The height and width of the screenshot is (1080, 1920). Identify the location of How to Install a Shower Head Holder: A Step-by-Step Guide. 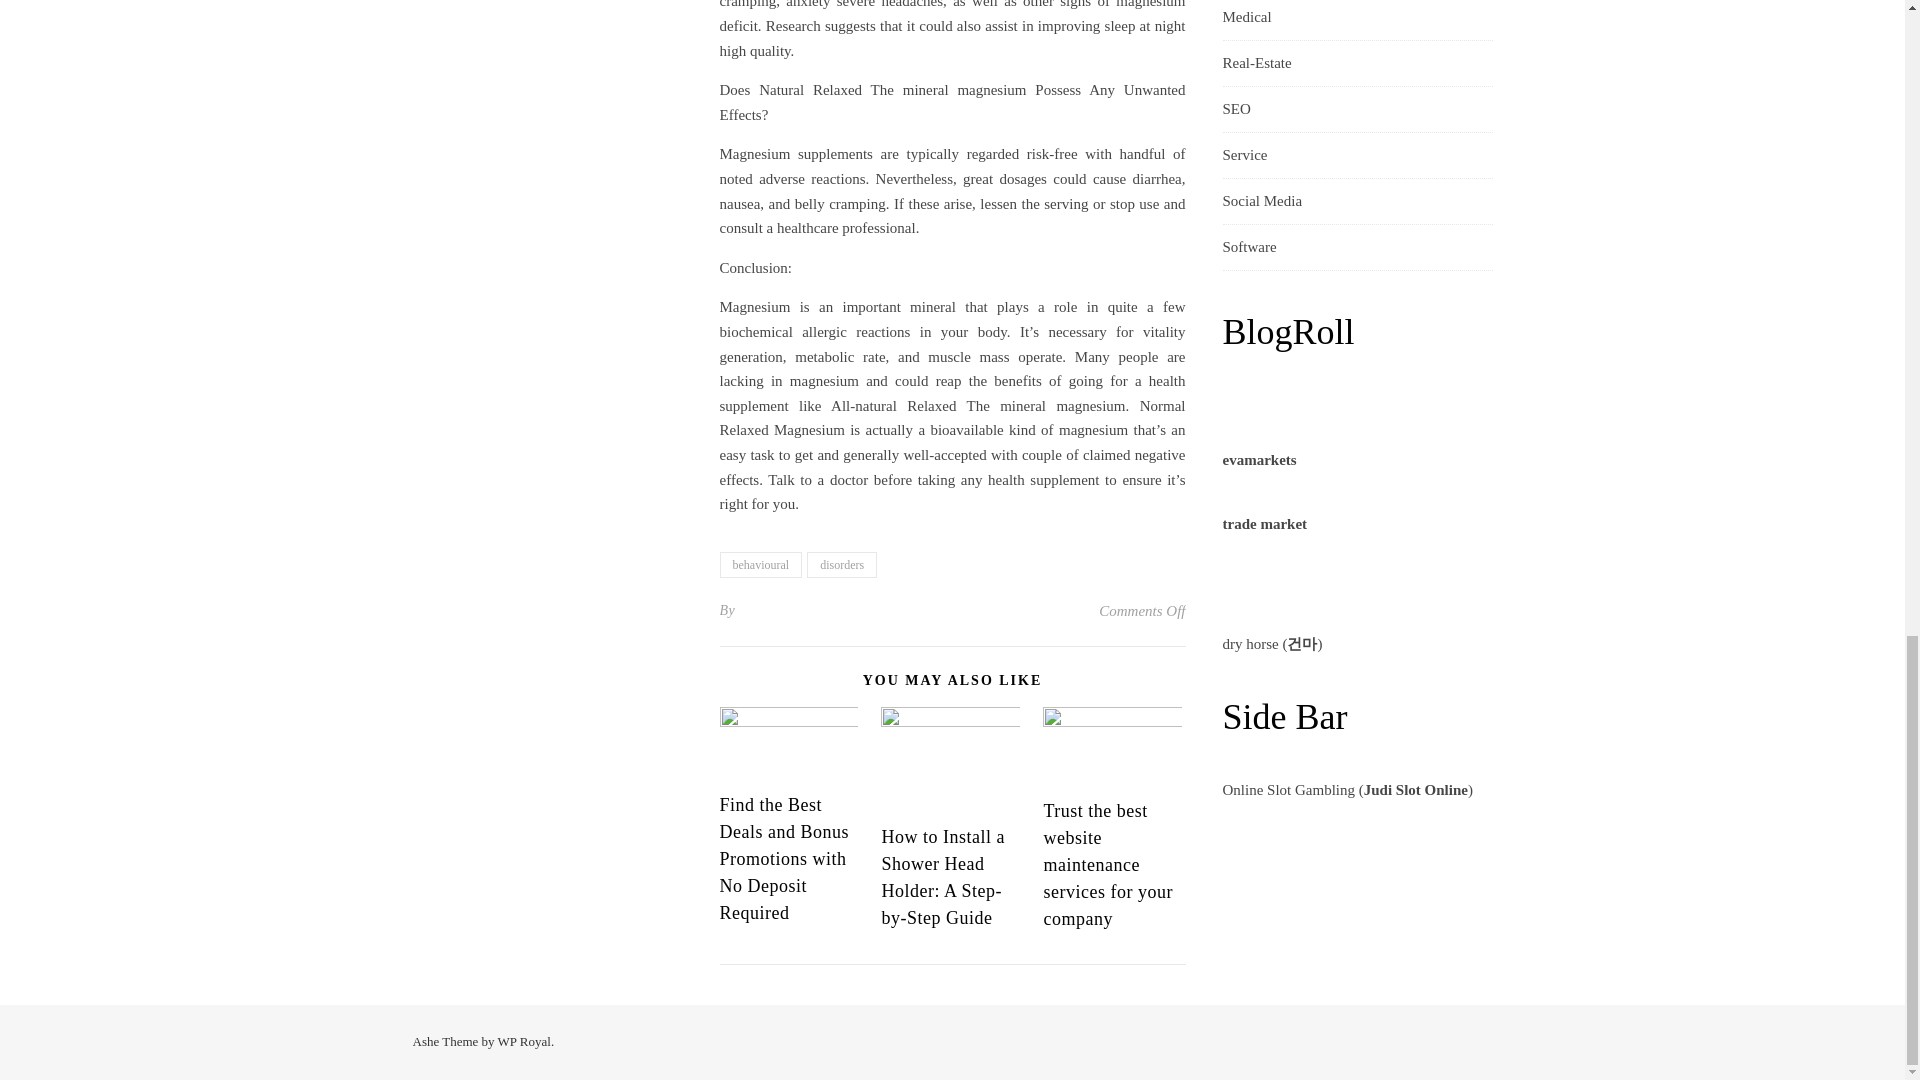
(942, 877).